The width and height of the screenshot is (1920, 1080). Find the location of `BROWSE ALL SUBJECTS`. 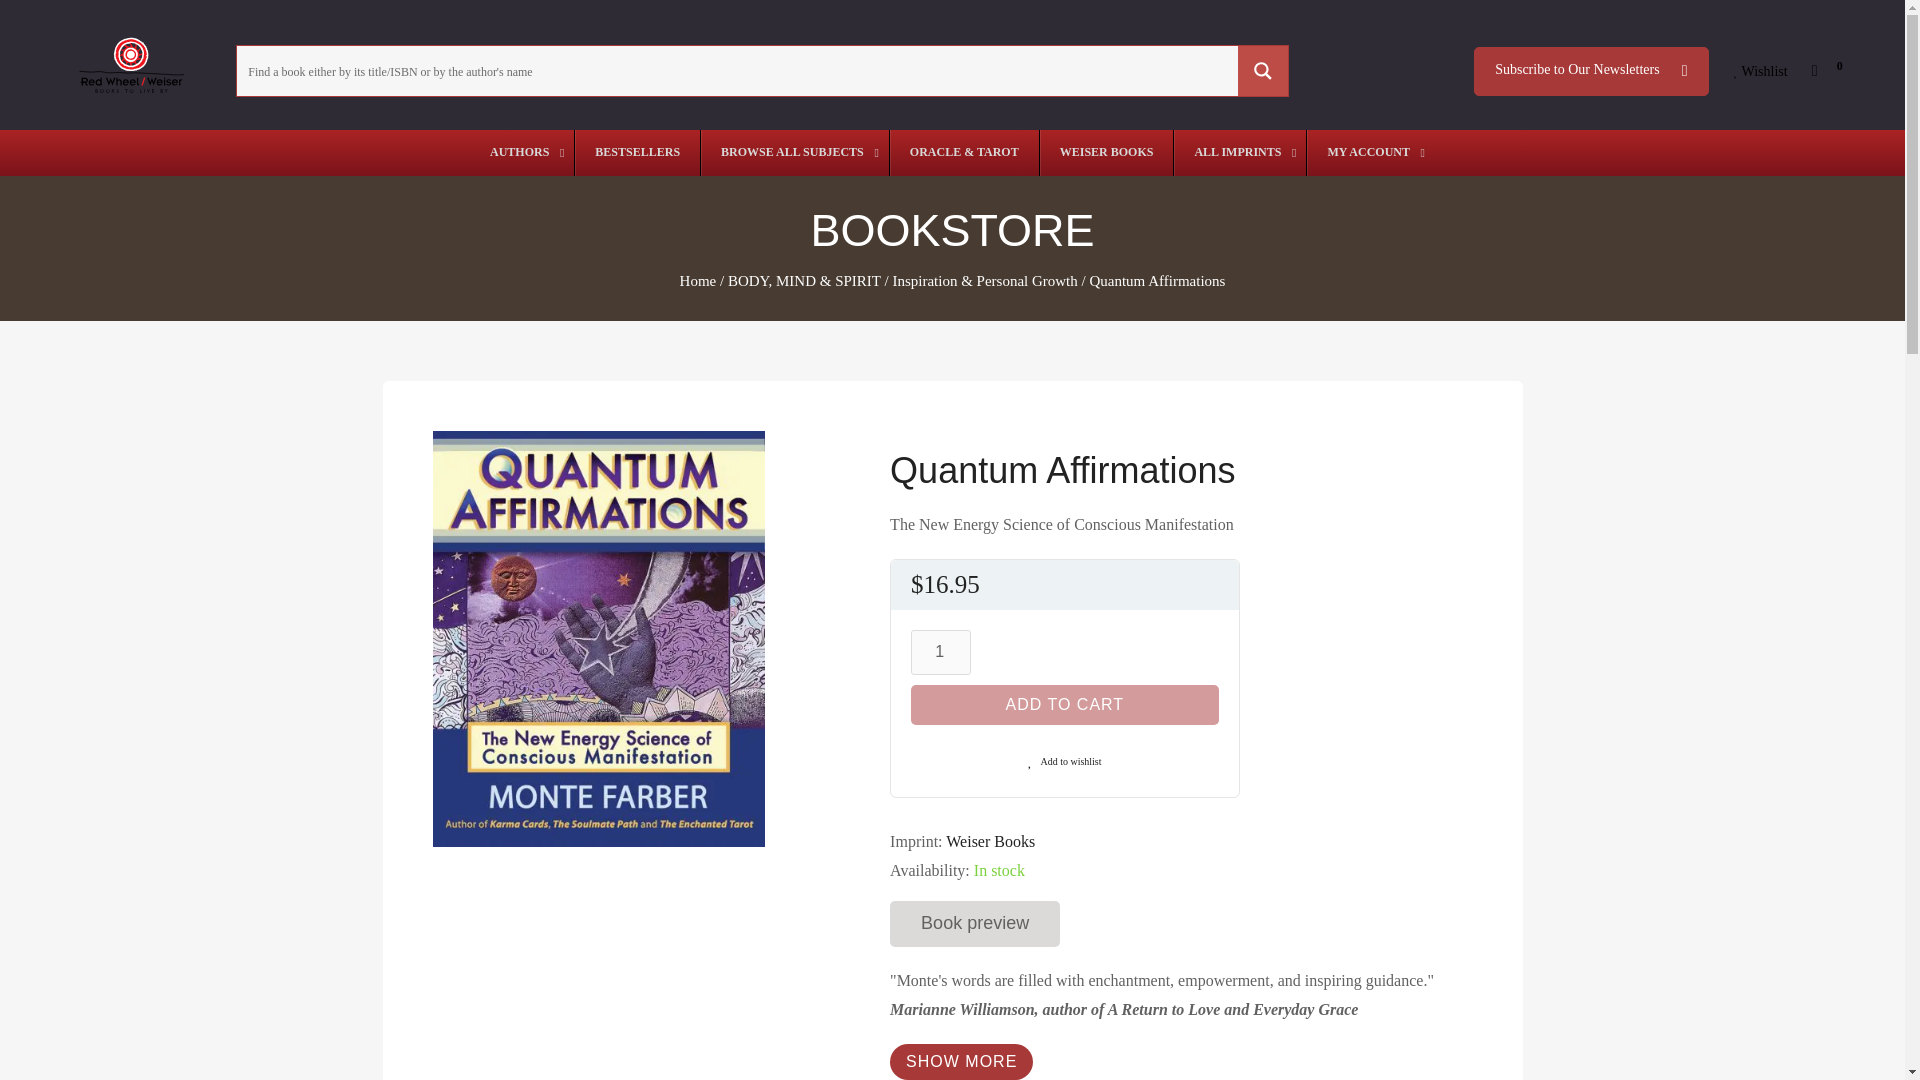

BROWSE ALL SUBJECTS is located at coordinates (794, 152).